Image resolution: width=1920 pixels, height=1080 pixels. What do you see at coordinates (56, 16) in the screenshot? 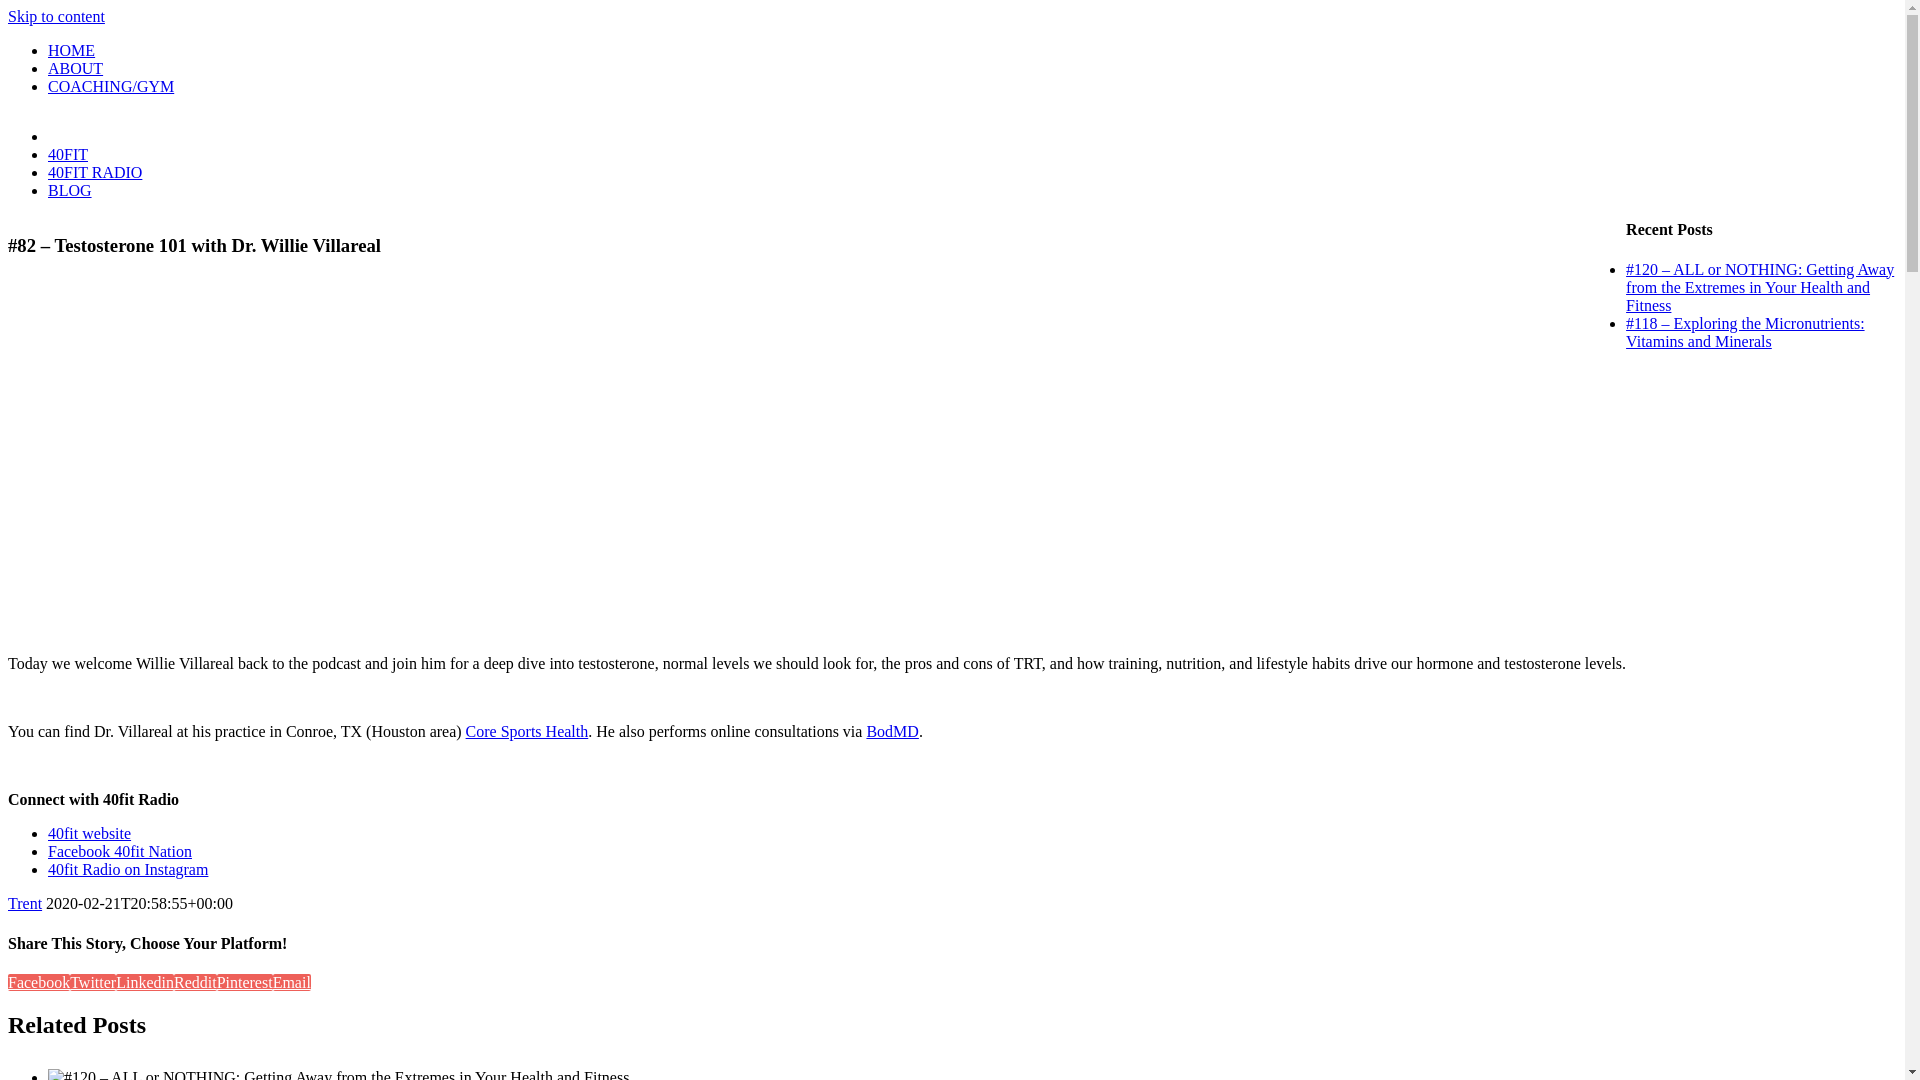
I see `Skip to content` at bounding box center [56, 16].